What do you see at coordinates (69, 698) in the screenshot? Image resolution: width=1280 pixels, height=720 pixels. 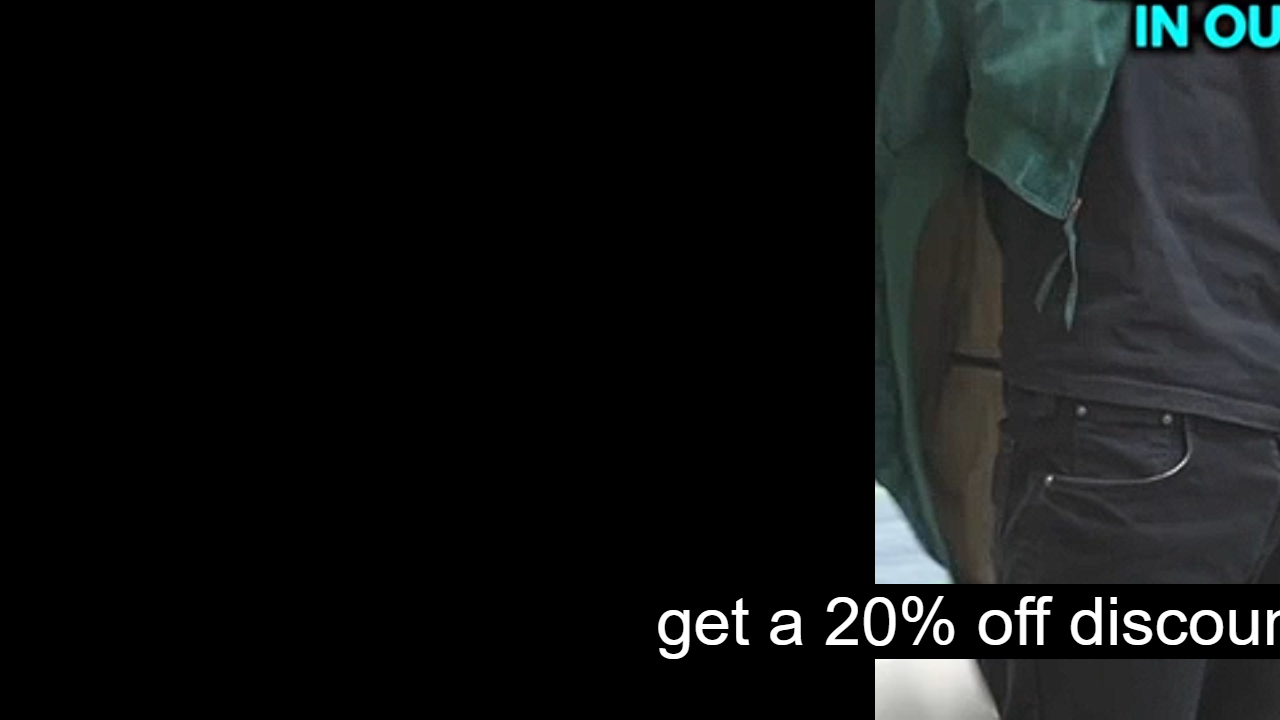 I see `Seek Back` at bounding box center [69, 698].